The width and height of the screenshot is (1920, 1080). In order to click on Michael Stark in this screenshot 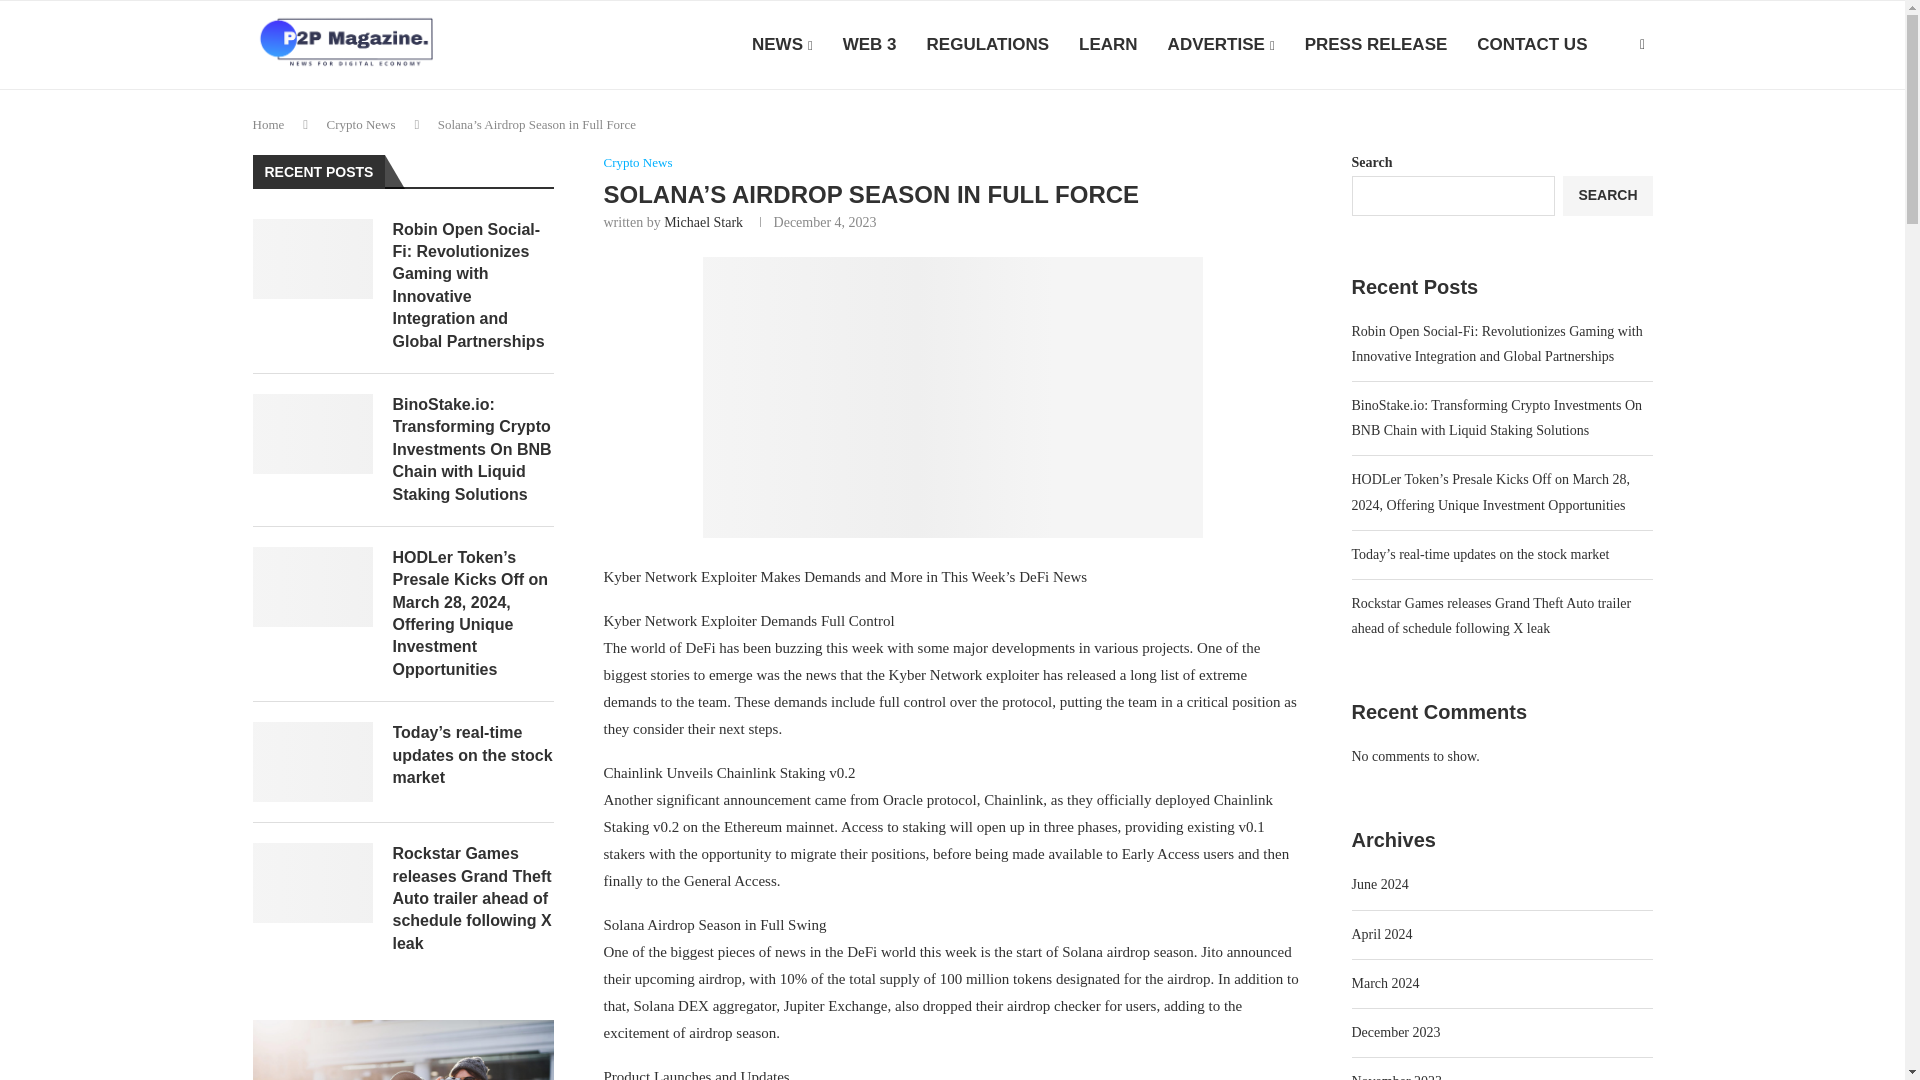, I will do `click(704, 222)`.